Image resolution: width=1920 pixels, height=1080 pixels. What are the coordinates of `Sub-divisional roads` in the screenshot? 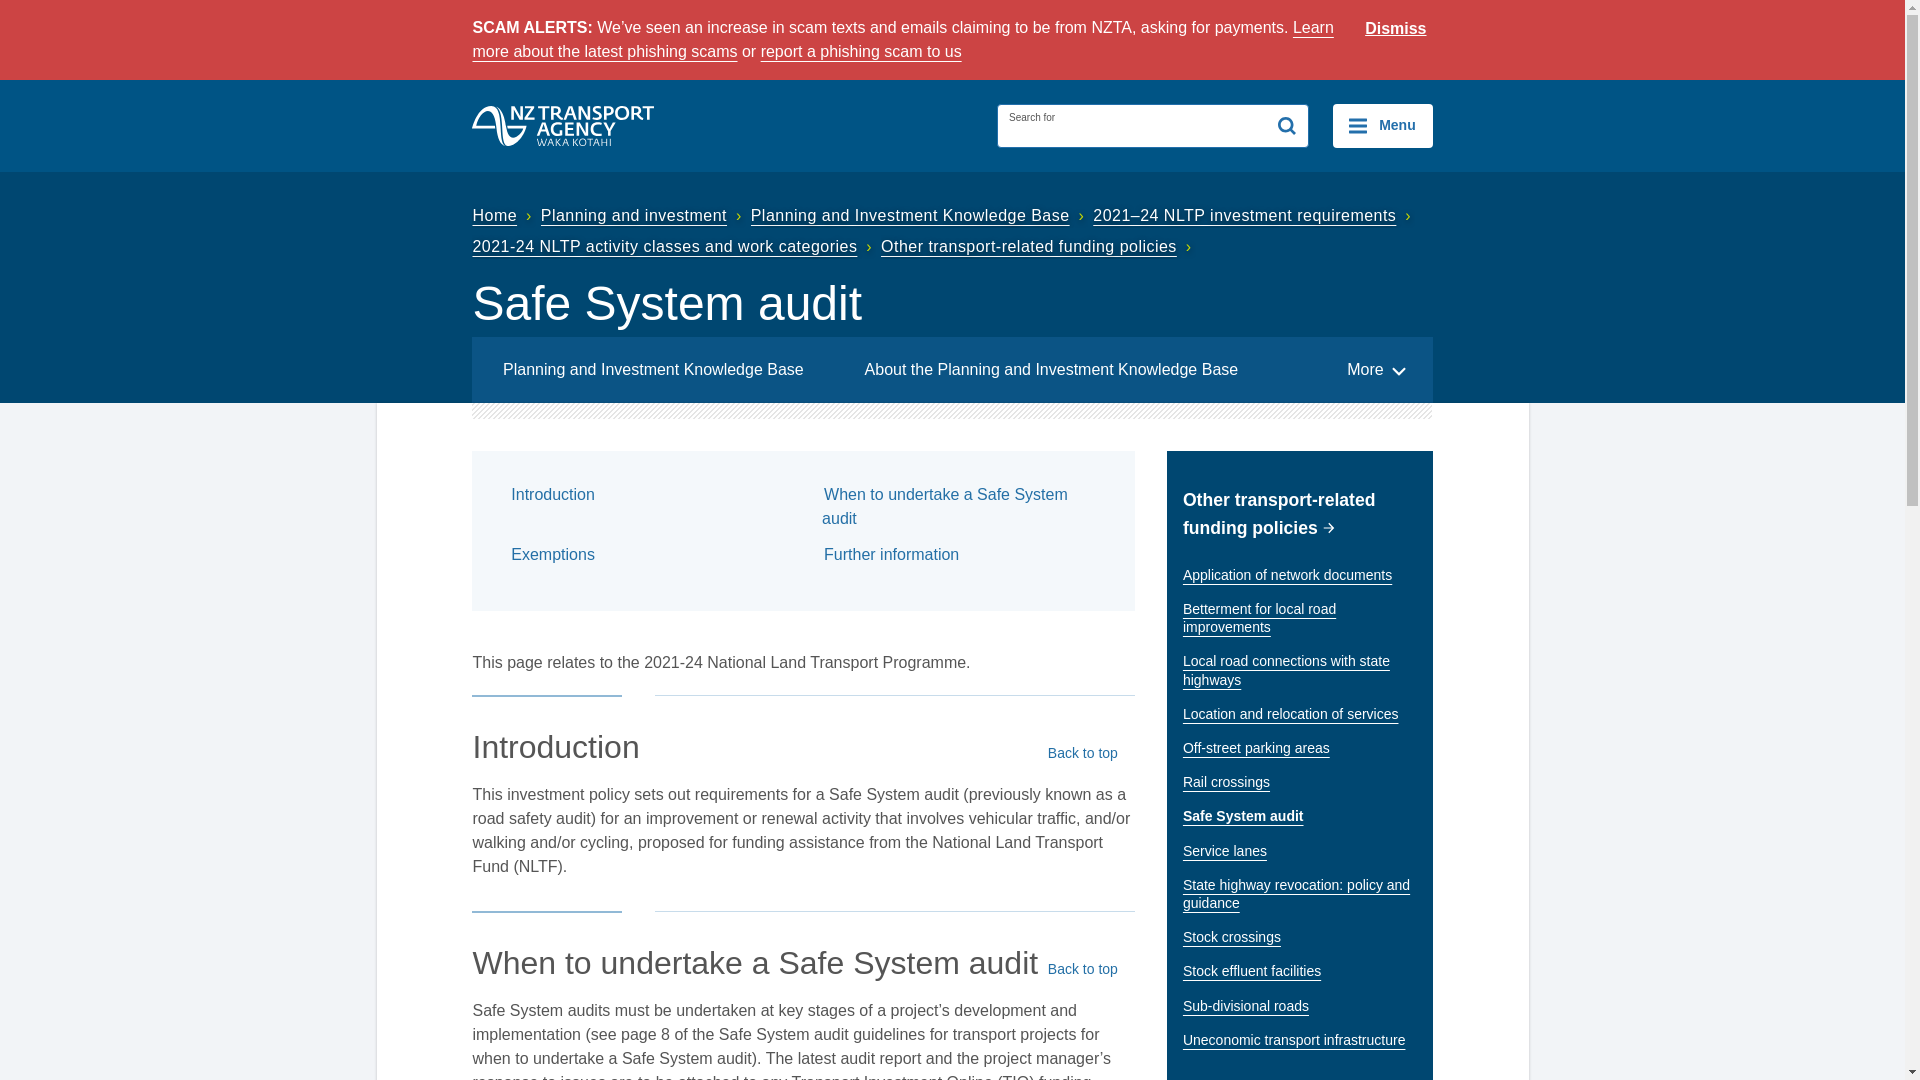 It's located at (1299, 1006).